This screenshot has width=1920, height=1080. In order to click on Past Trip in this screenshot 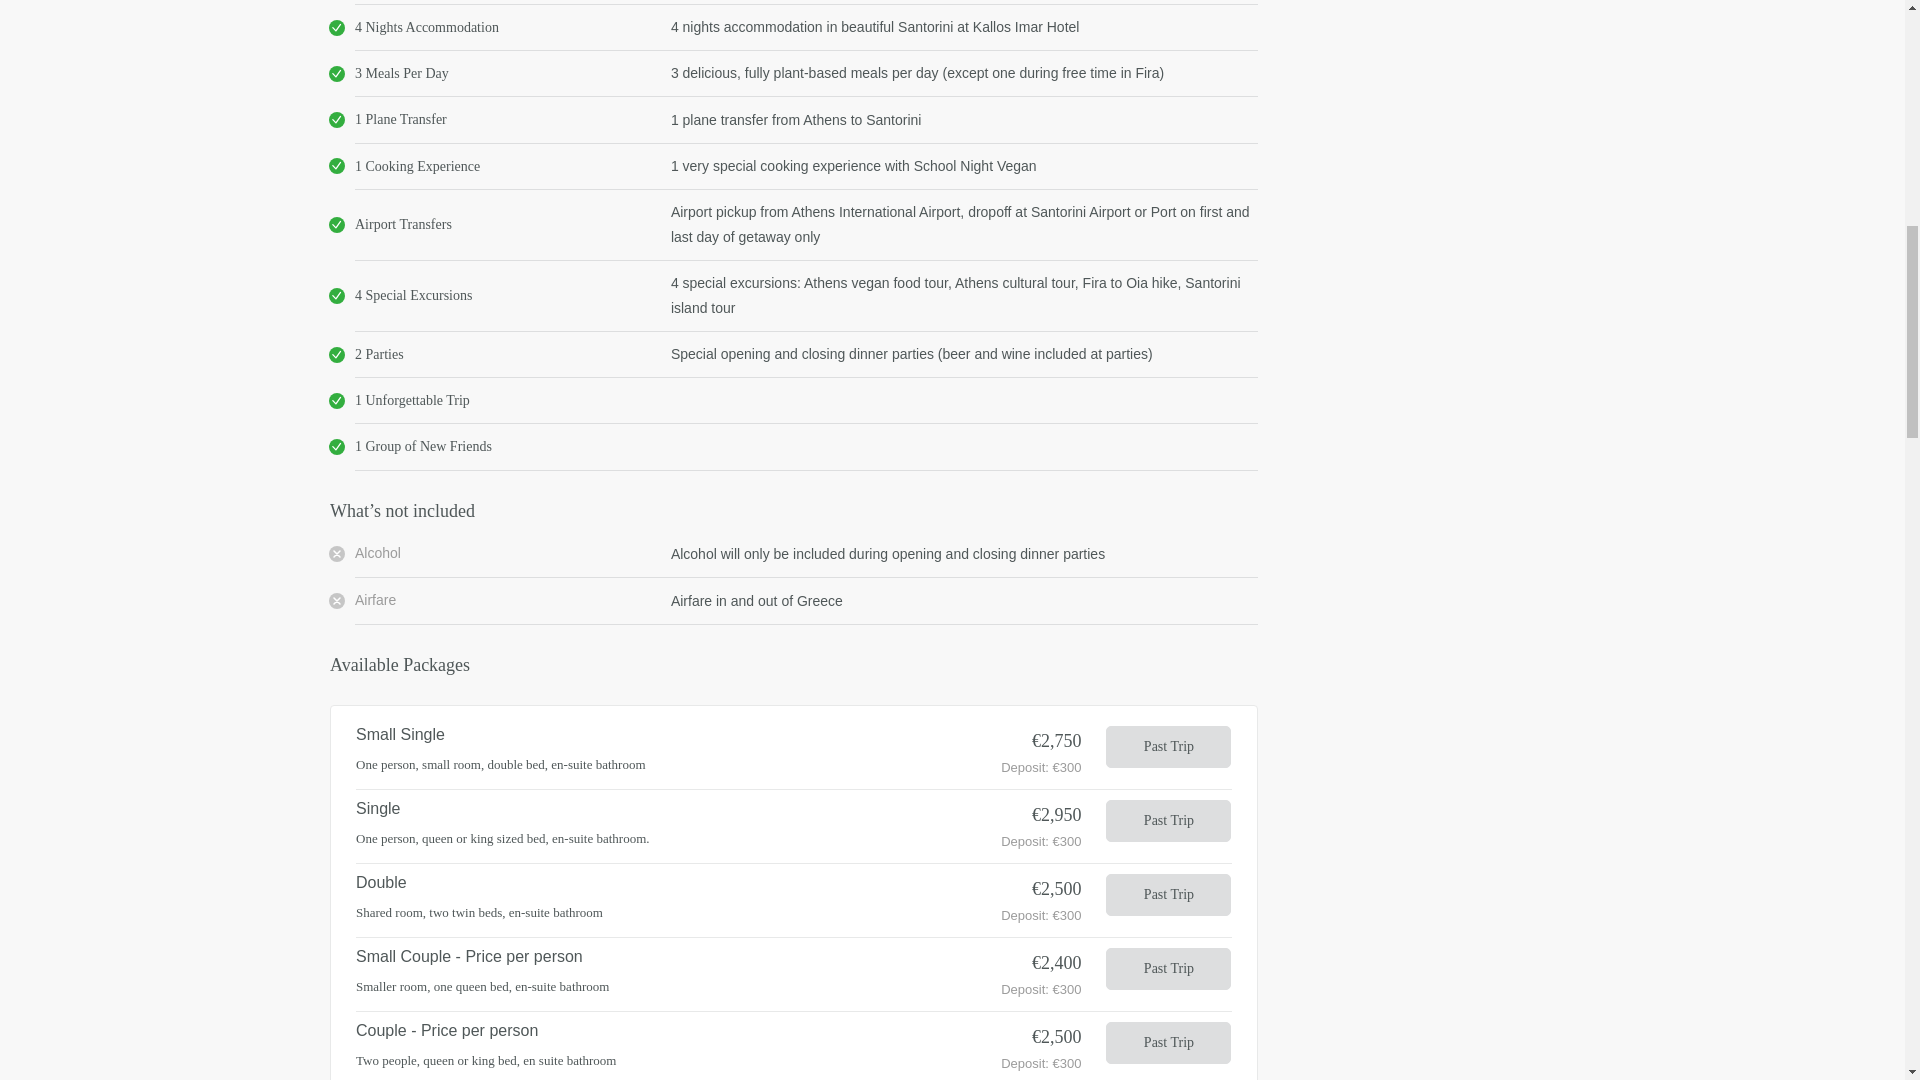, I will do `click(1168, 1042)`.